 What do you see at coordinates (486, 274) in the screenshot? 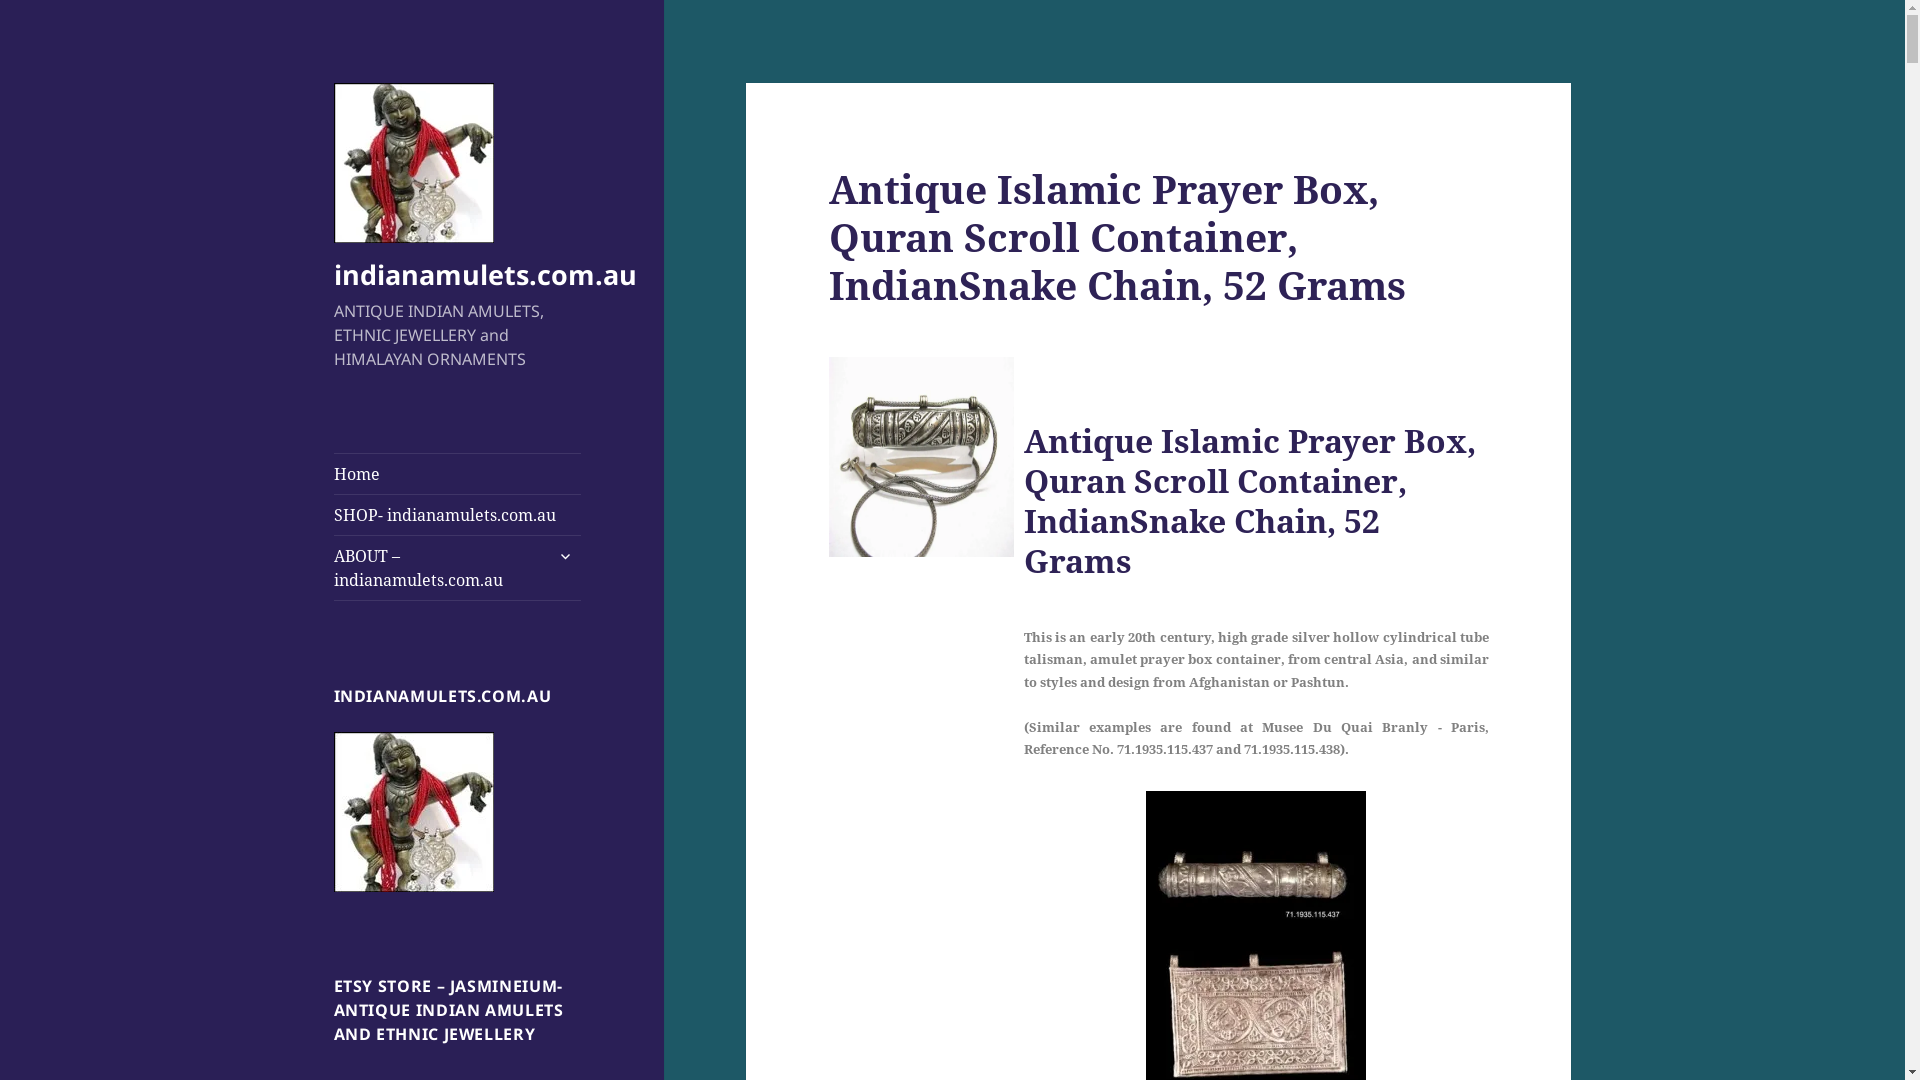
I see `indianamulets.com.au` at bounding box center [486, 274].